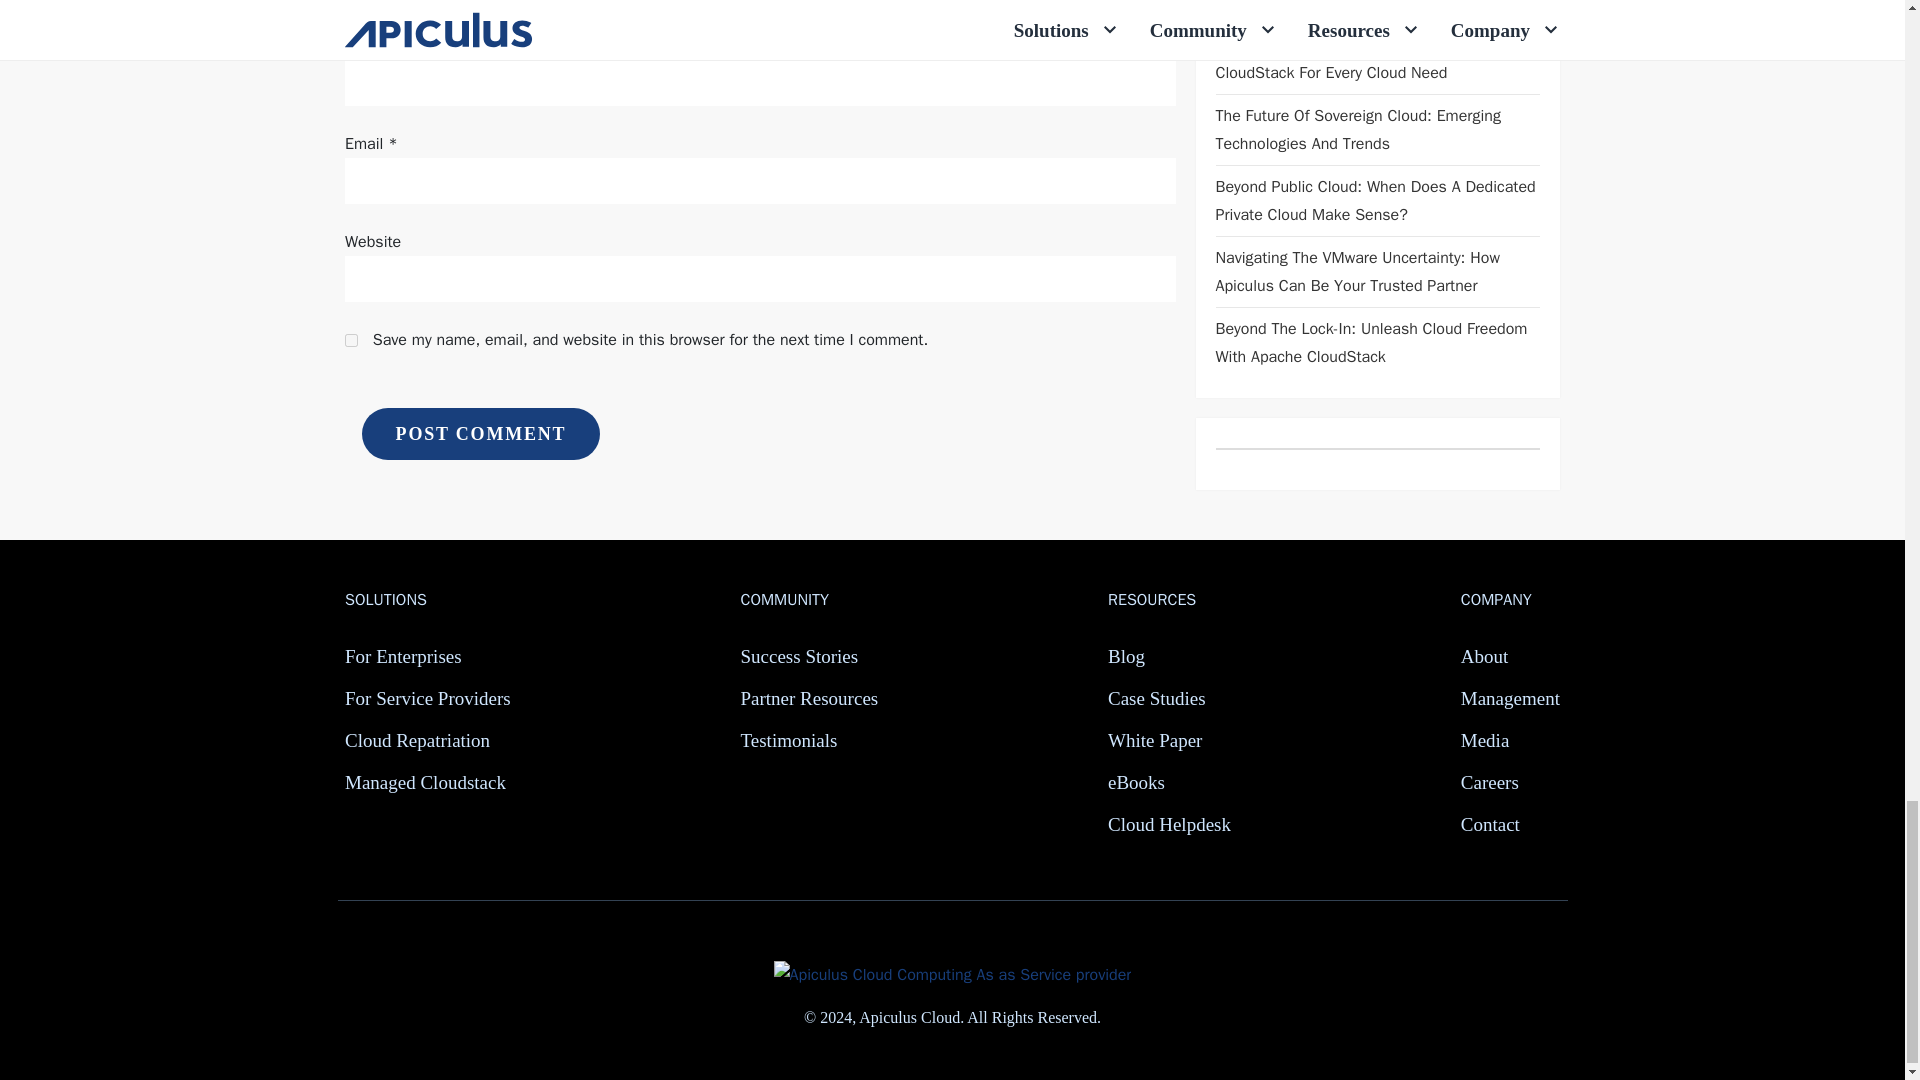 This screenshot has height=1080, width=1920. What do you see at coordinates (351, 340) in the screenshot?
I see `yes` at bounding box center [351, 340].